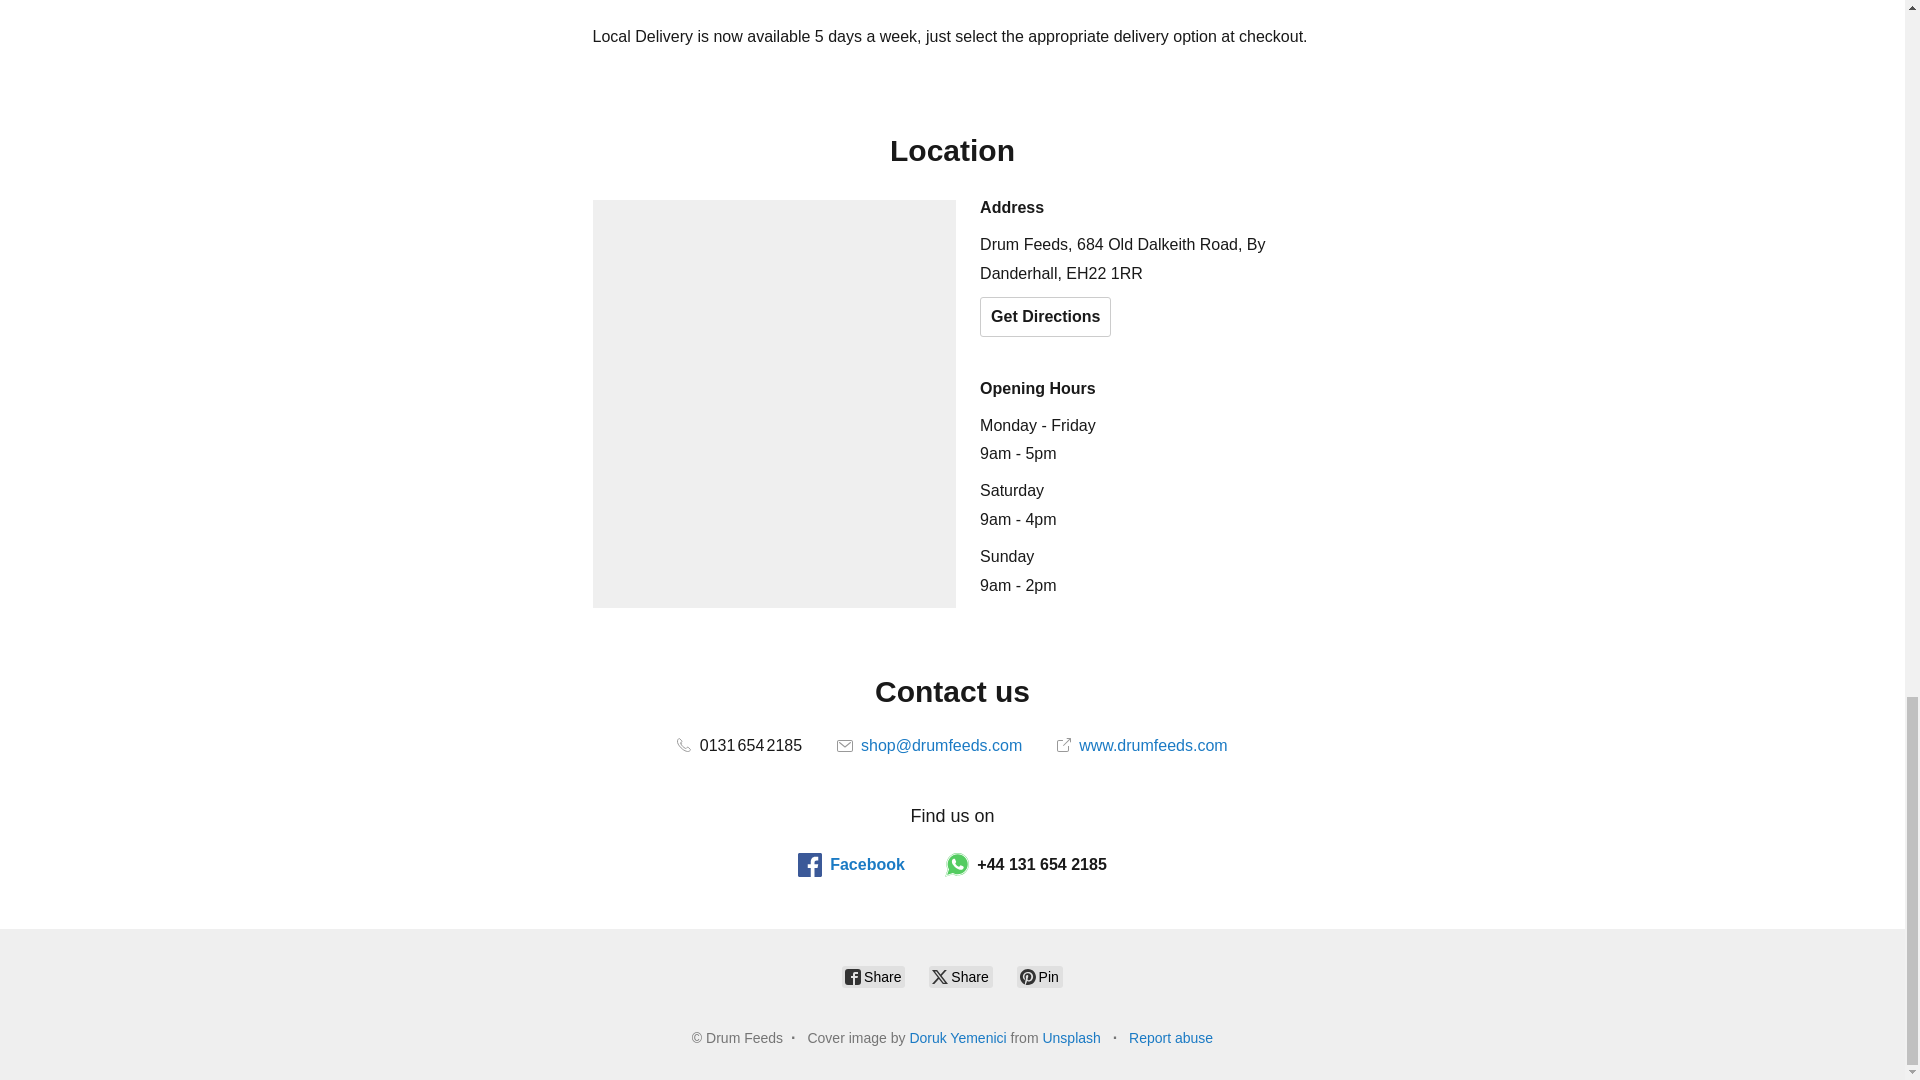  Describe the element at coordinates (960, 976) in the screenshot. I see `Share` at that location.